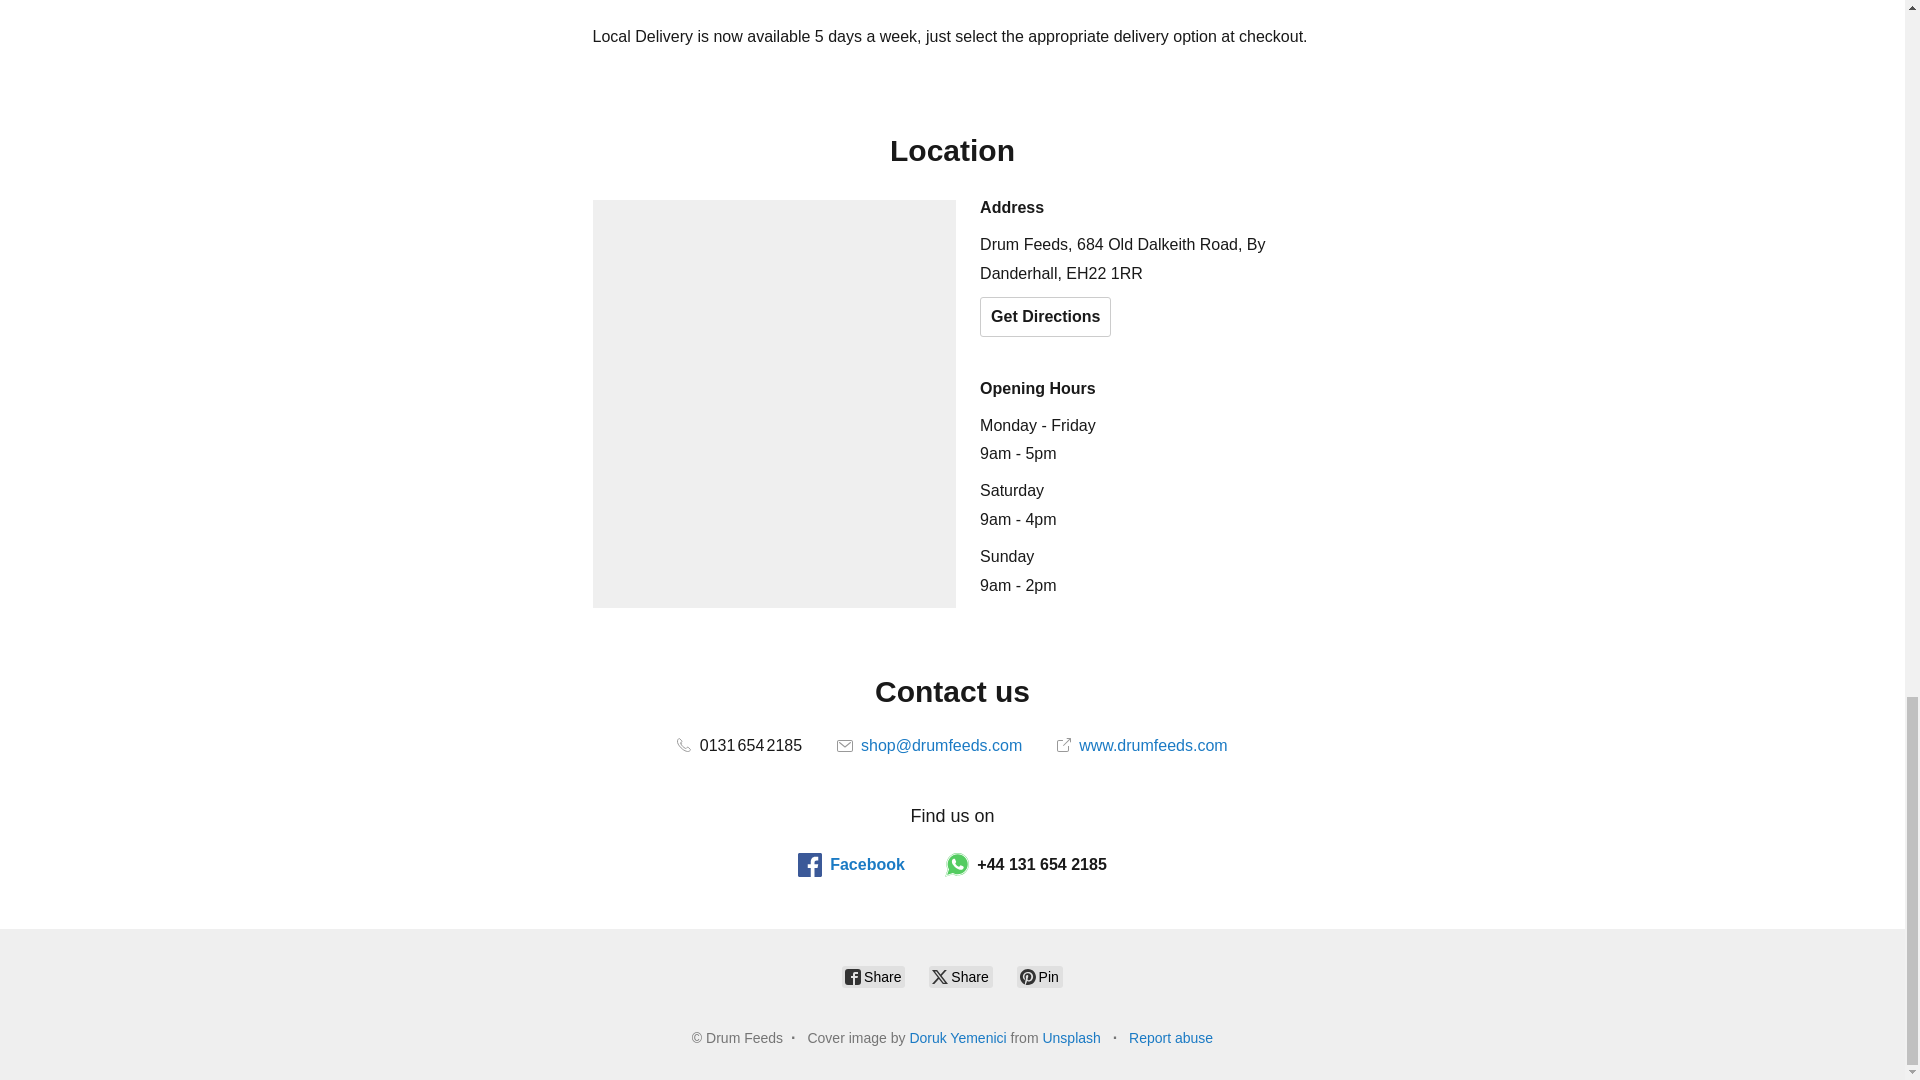  Describe the element at coordinates (960, 976) in the screenshot. I see `Share` at that location.